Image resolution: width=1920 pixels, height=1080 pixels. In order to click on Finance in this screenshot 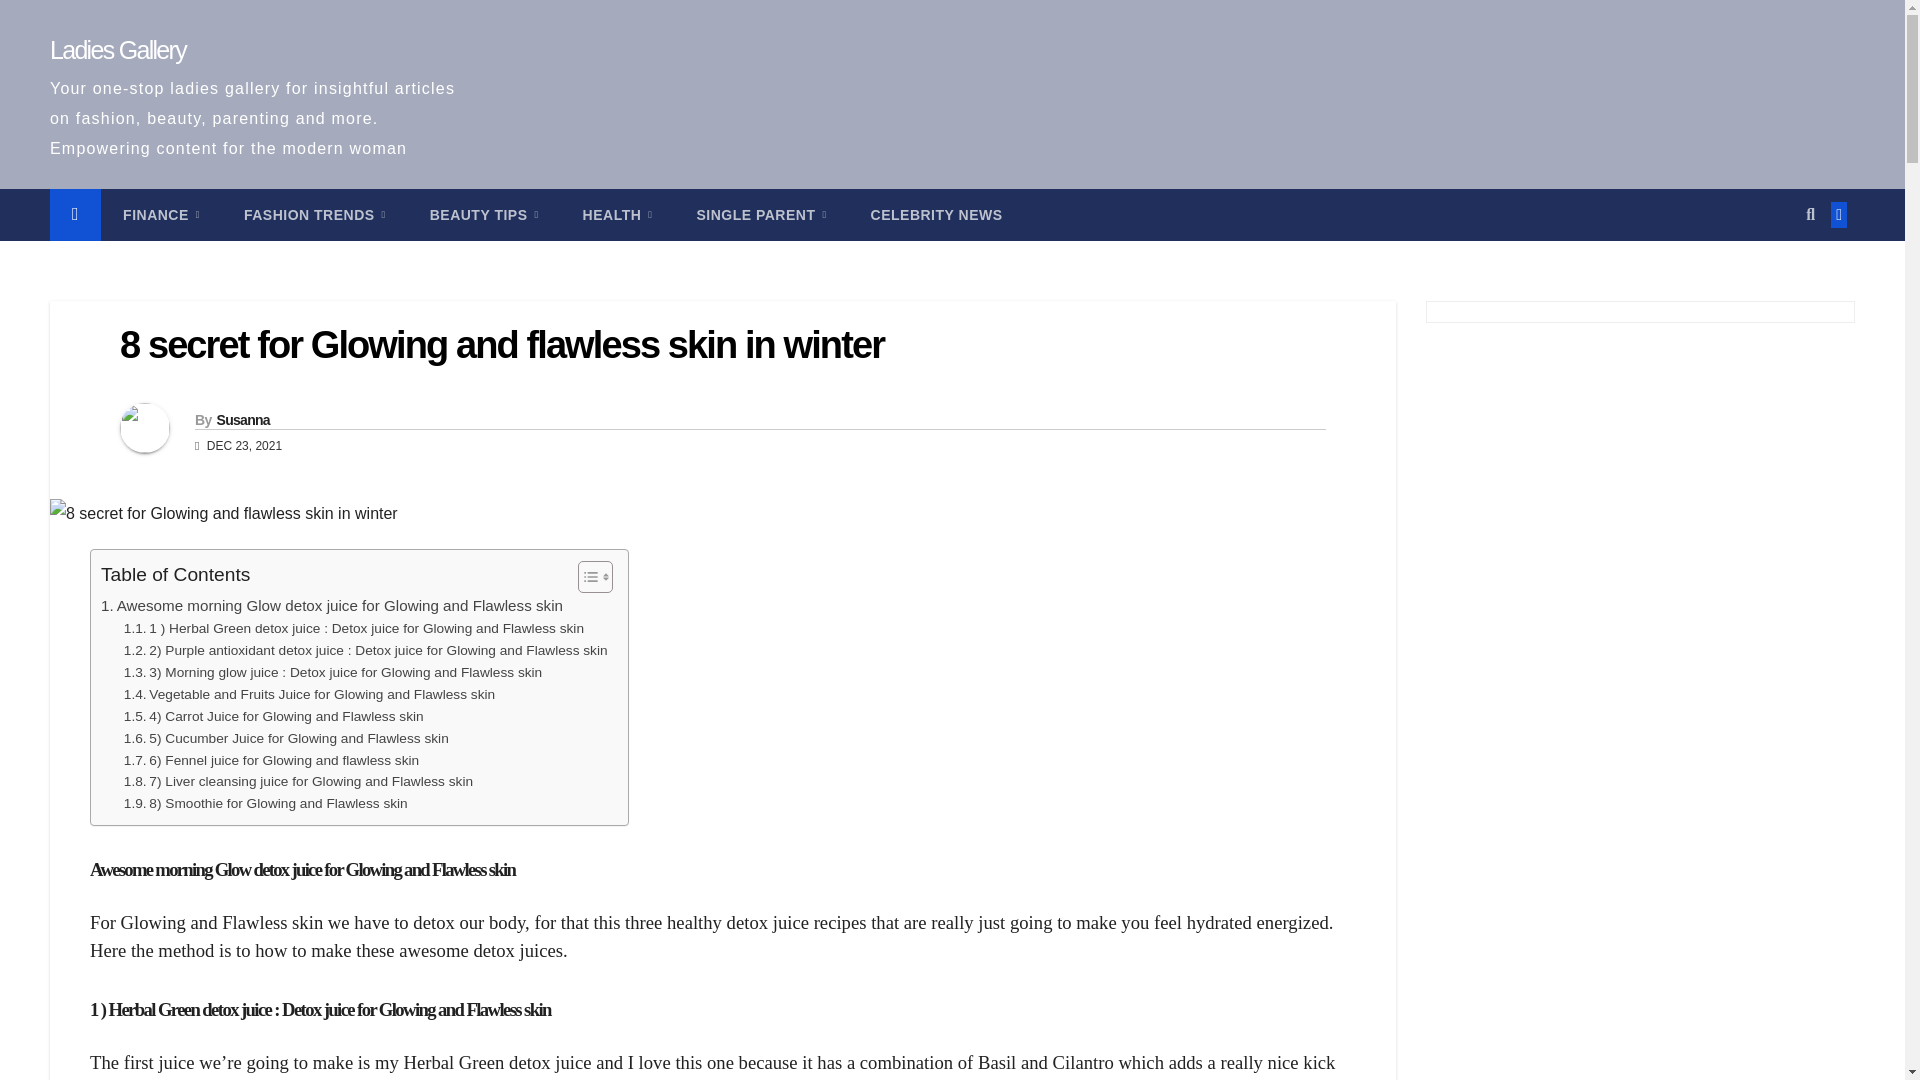, I will do `click(162, 214)`.